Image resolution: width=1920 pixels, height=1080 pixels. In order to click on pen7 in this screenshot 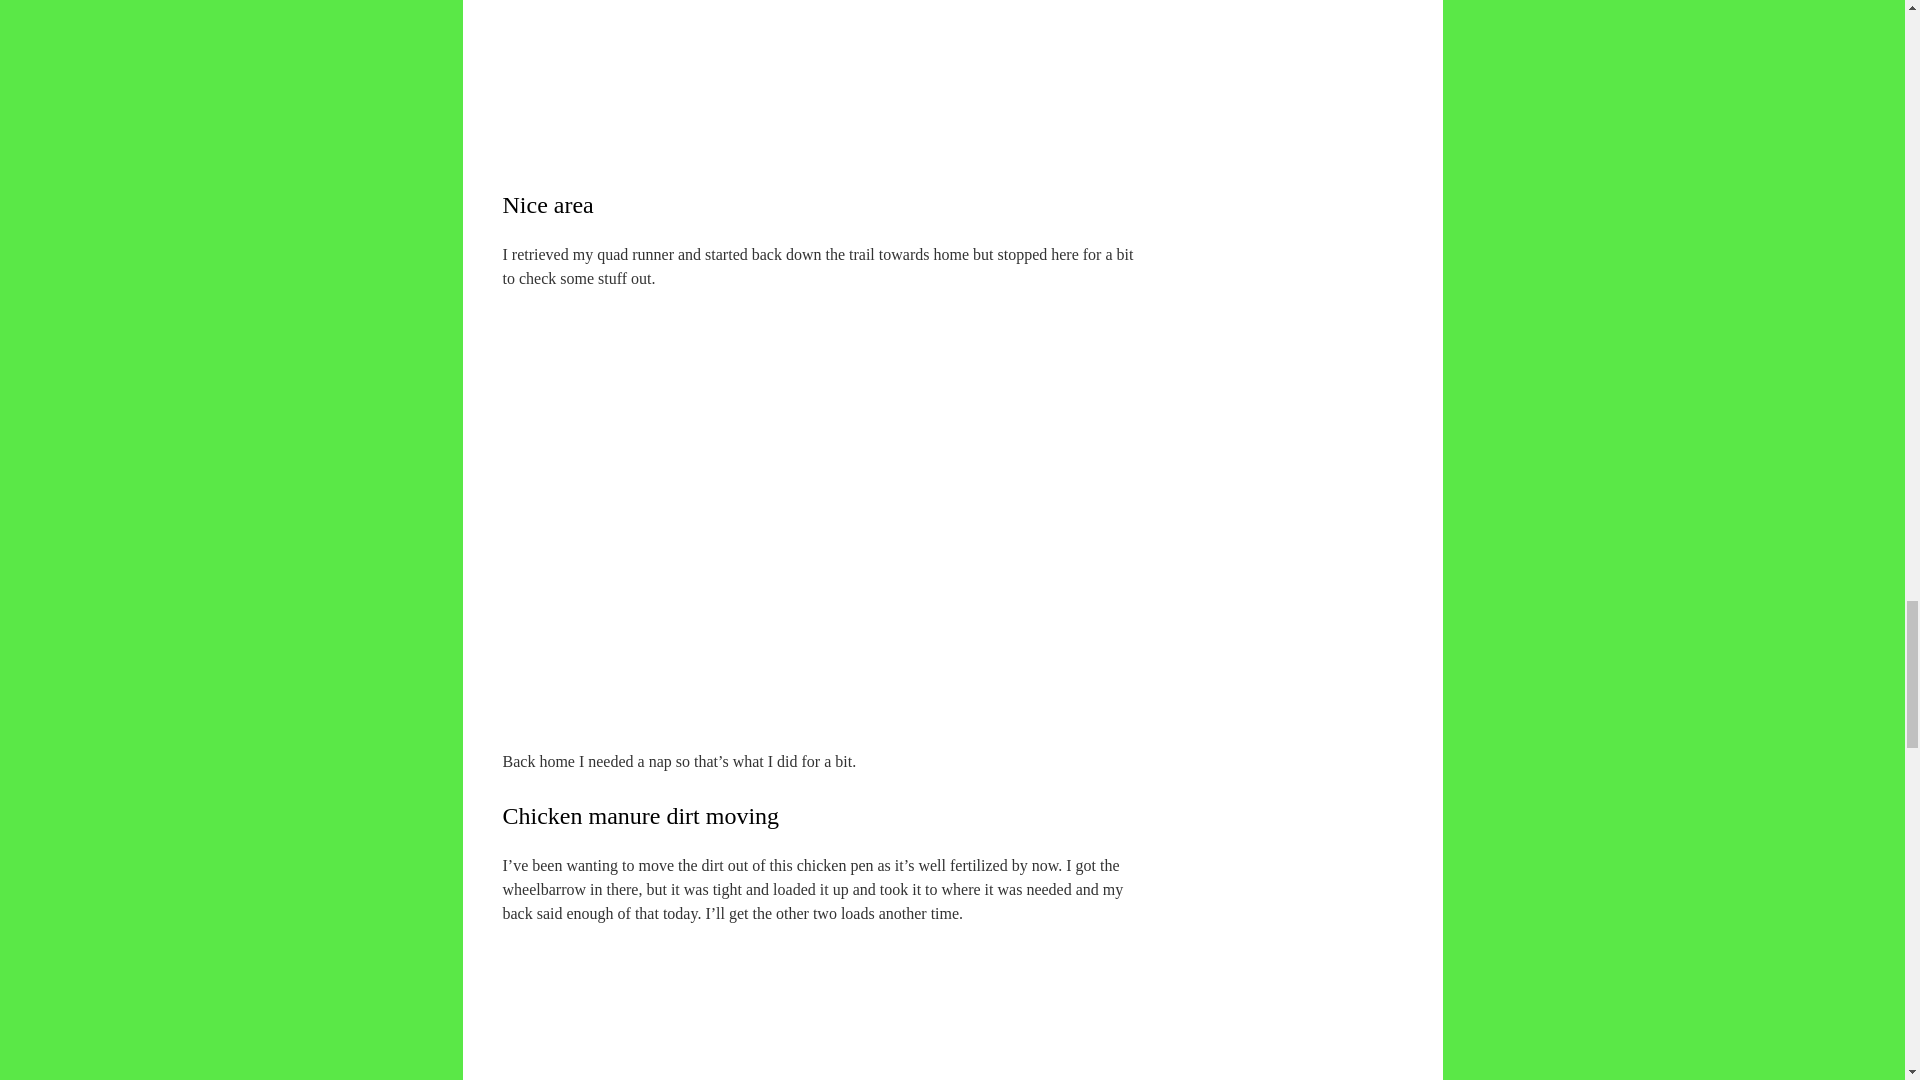, I will do `click(831, 1002)`.